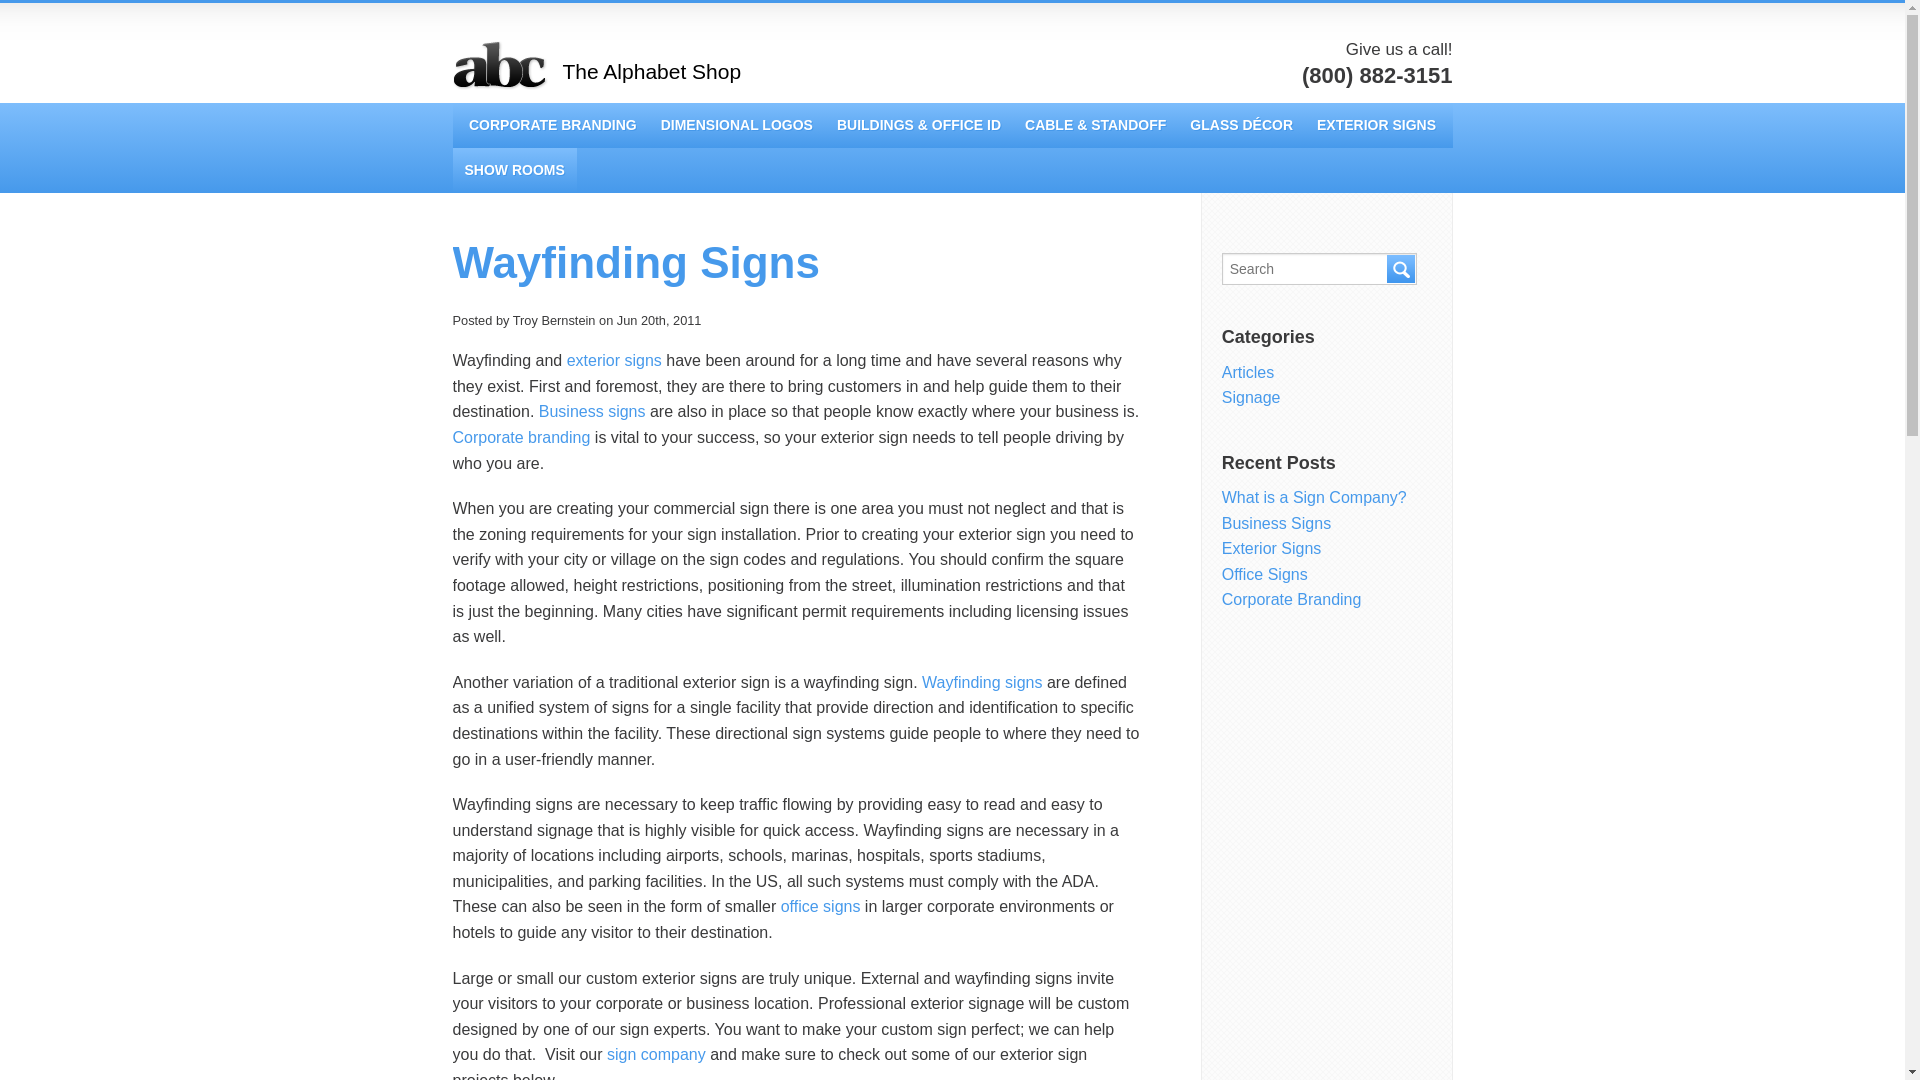 This screenshot has height=1080, width=1920. Describe the element at coordinates (520, 437) in the screenshot. I see `Corporate branding` at that location.